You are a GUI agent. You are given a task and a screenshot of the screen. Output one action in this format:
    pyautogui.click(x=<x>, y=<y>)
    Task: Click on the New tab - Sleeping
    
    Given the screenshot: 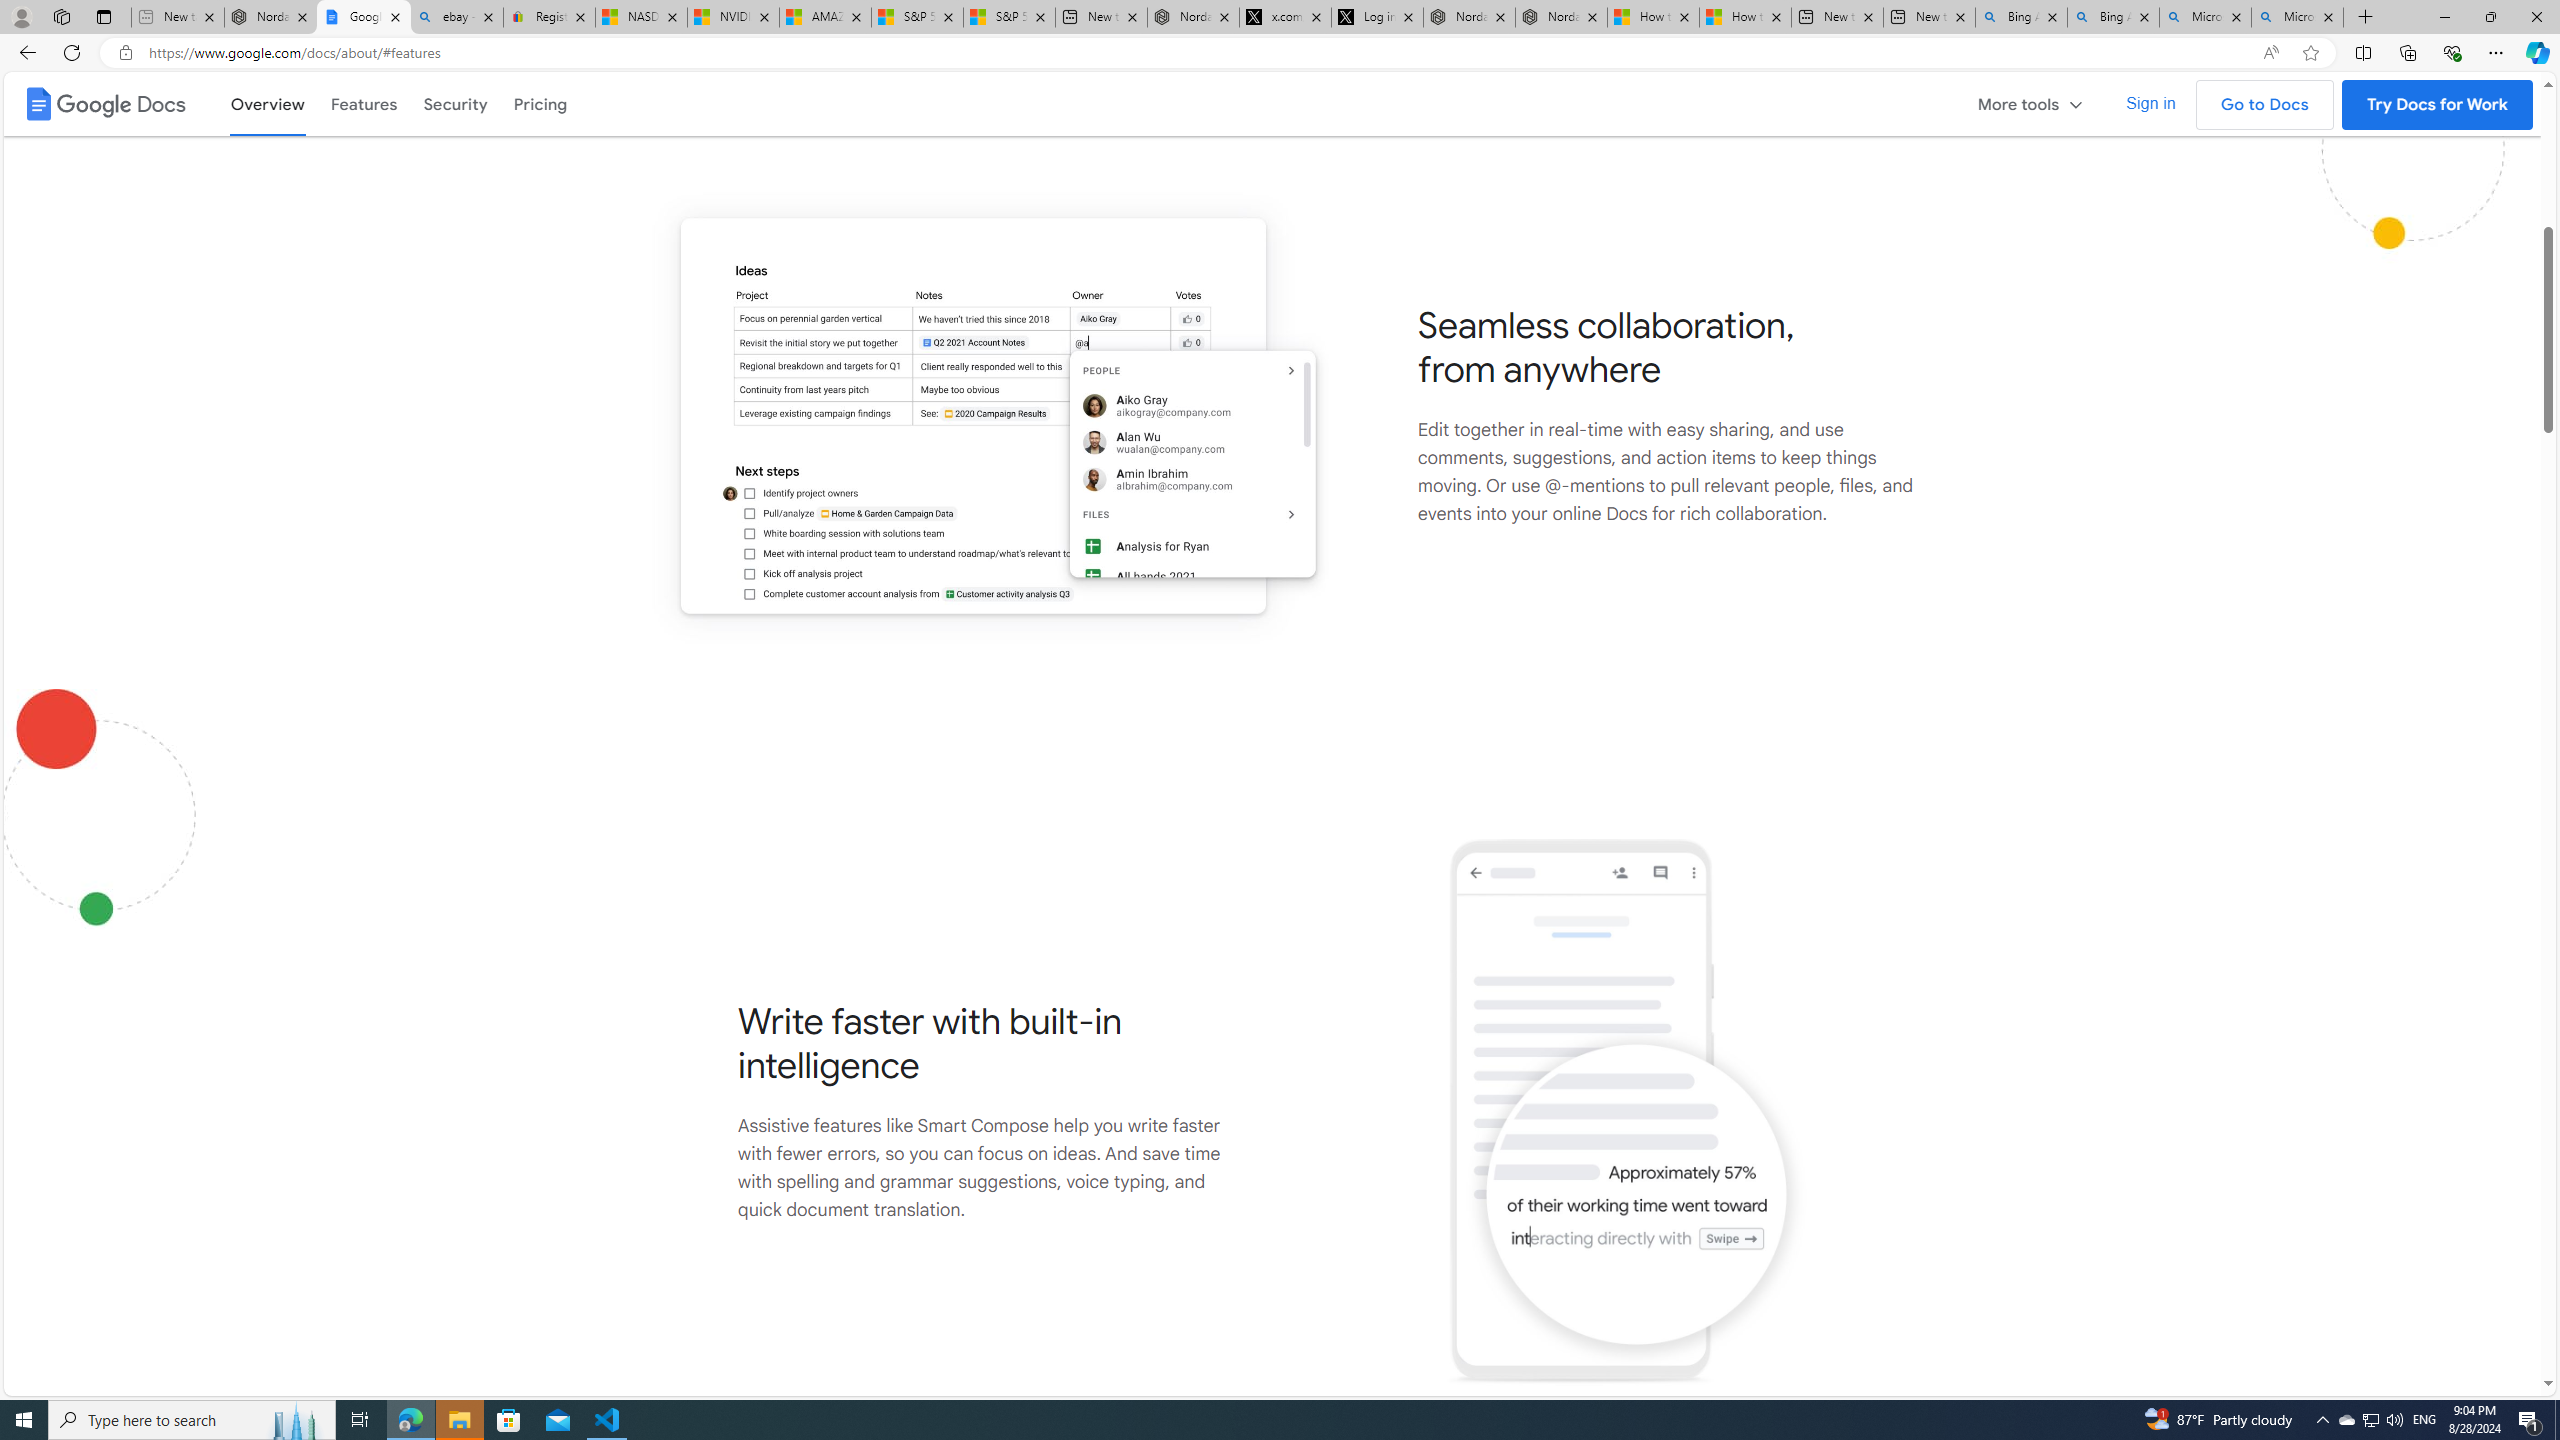 What is the action you would take?
    pyautogui.click(x=177, y=17)
    